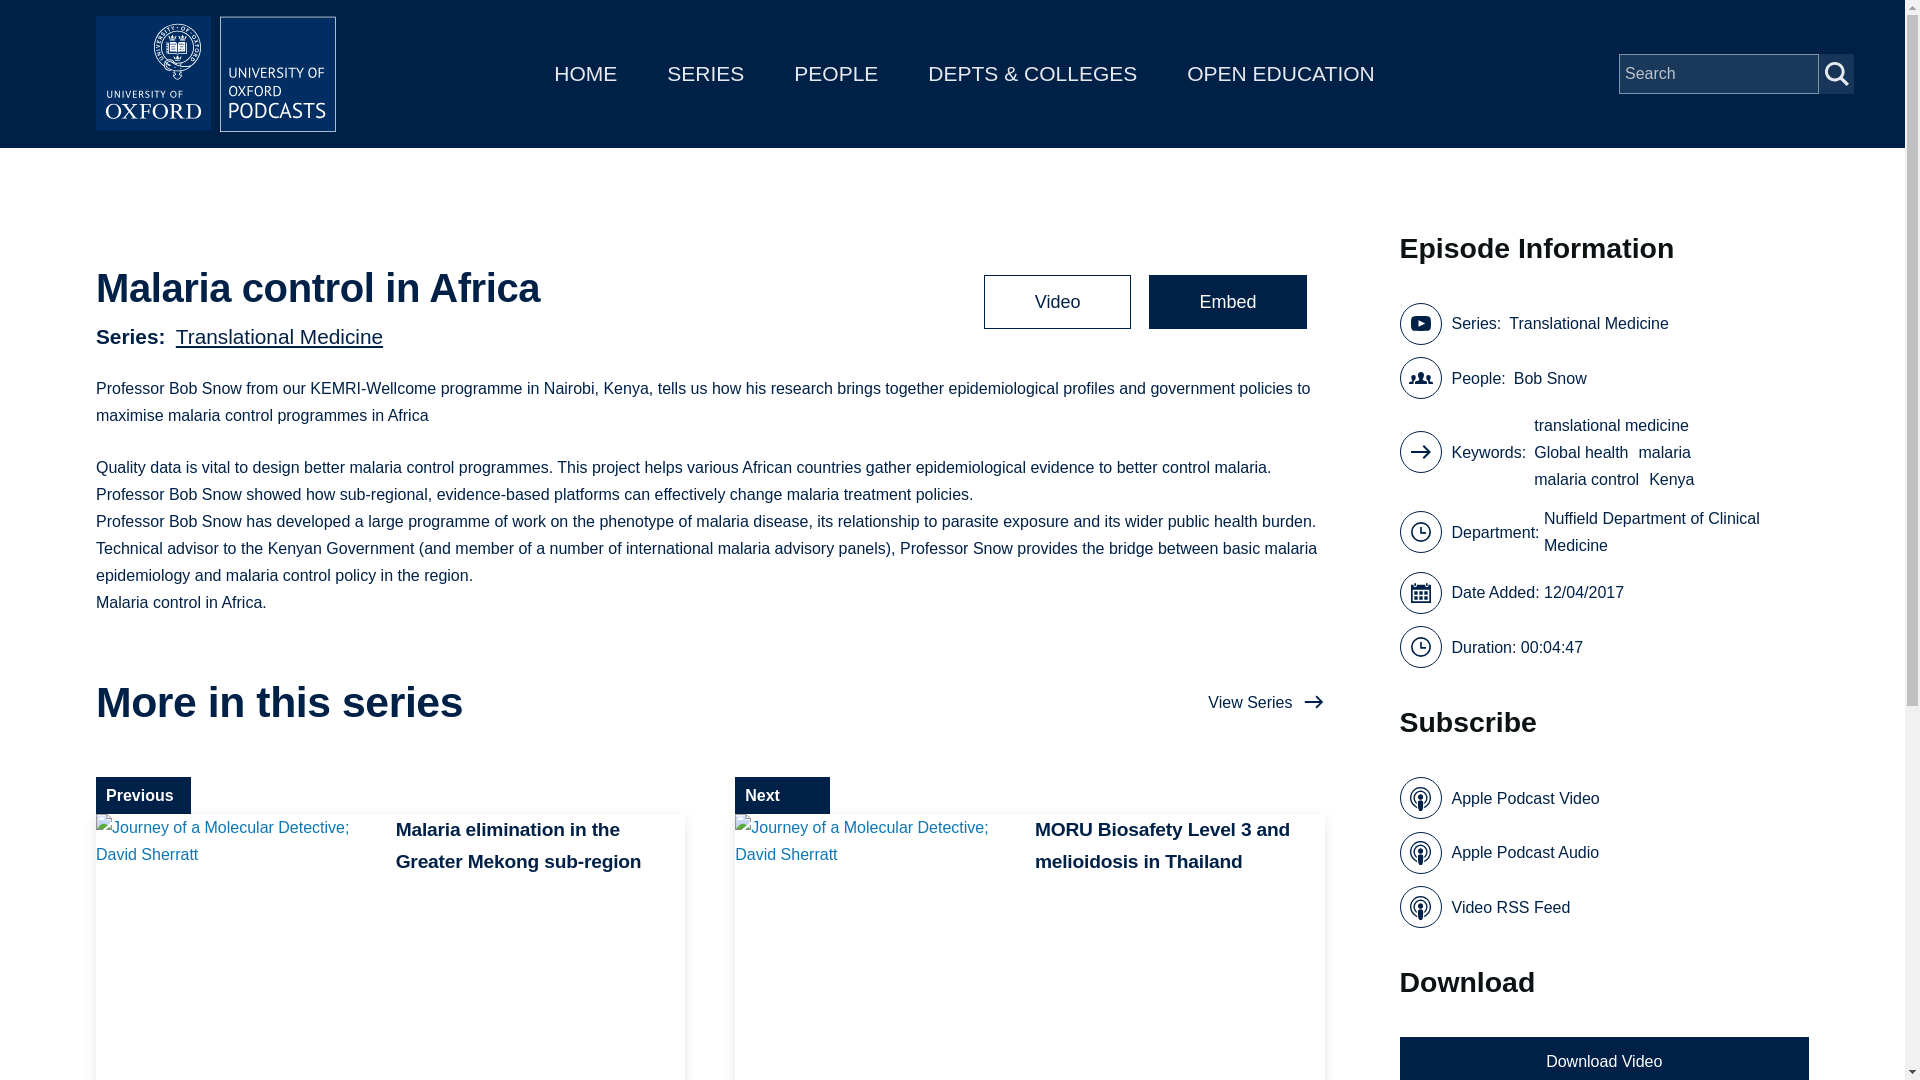  Describe the element at coordinates (1588, 322) in the screenshot. I see `Translational Medicine` at that location.